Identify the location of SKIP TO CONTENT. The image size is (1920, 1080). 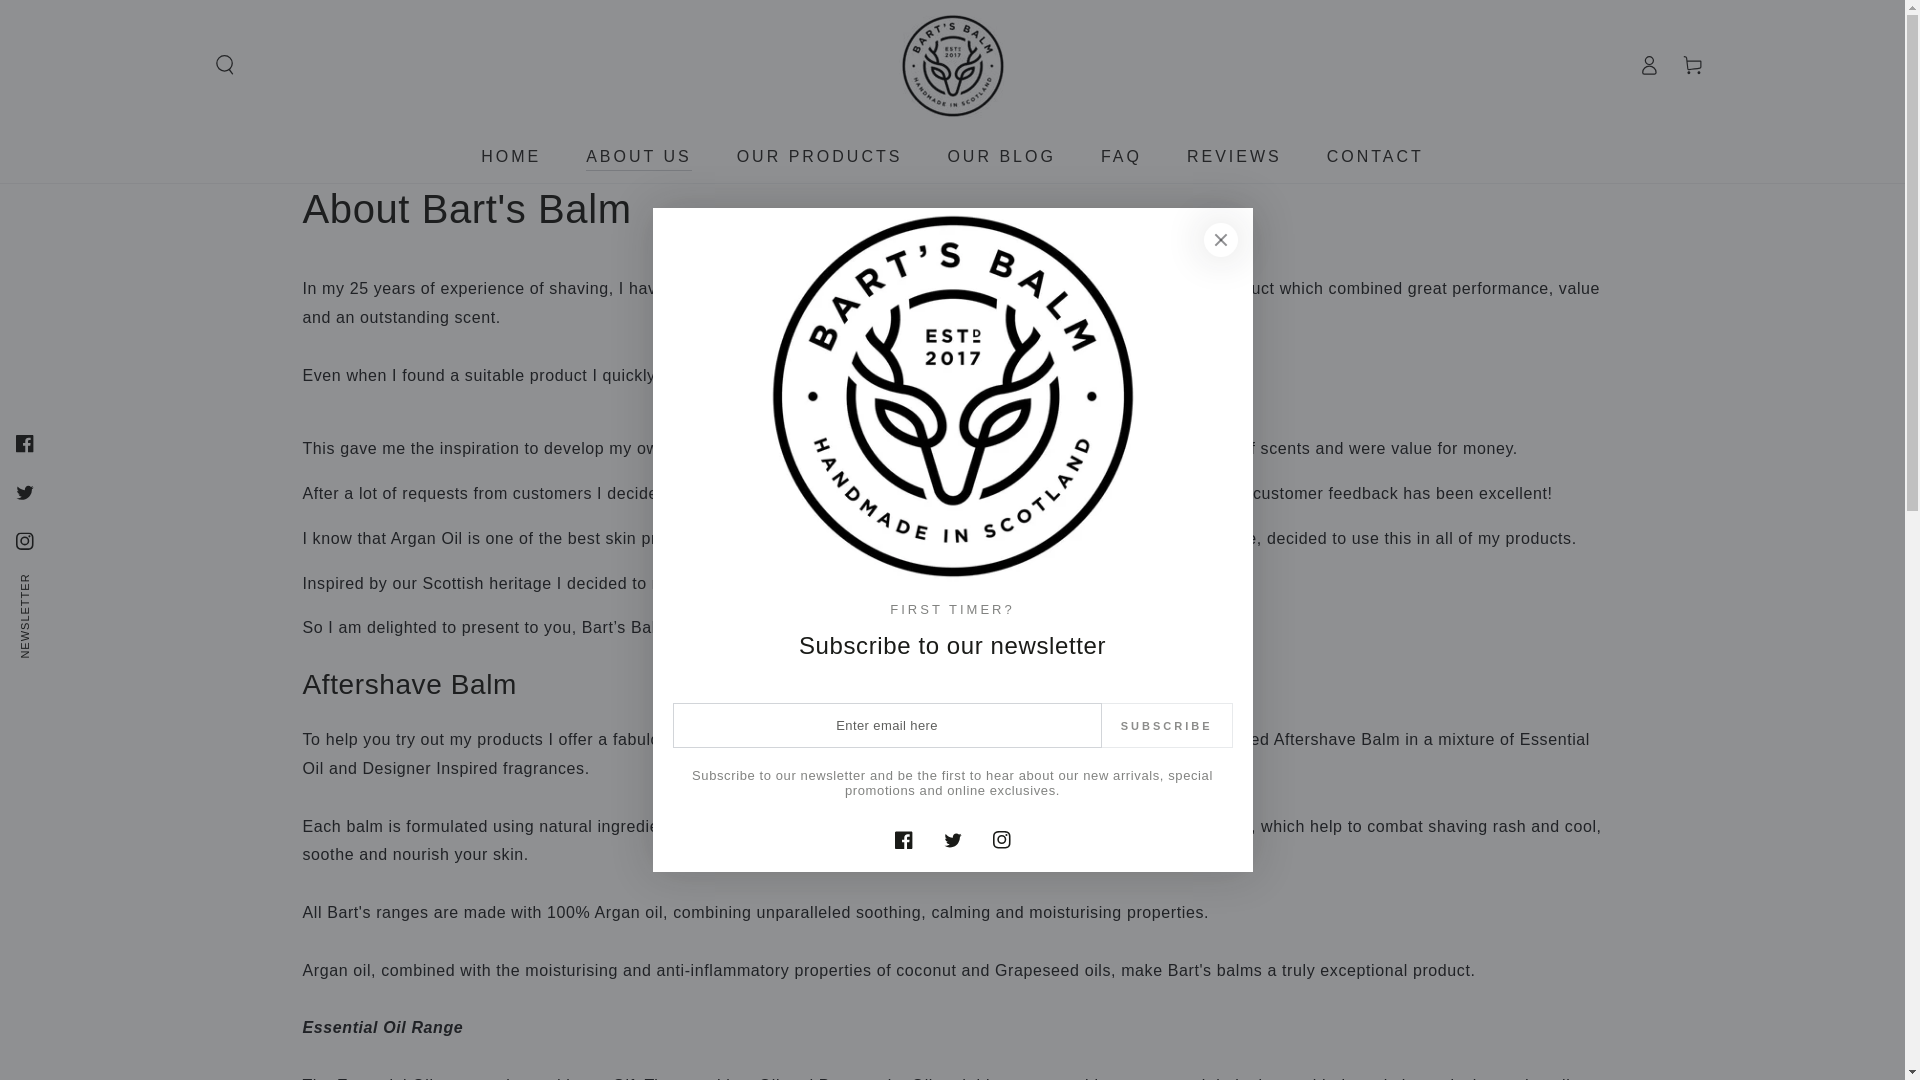
(89, 19).